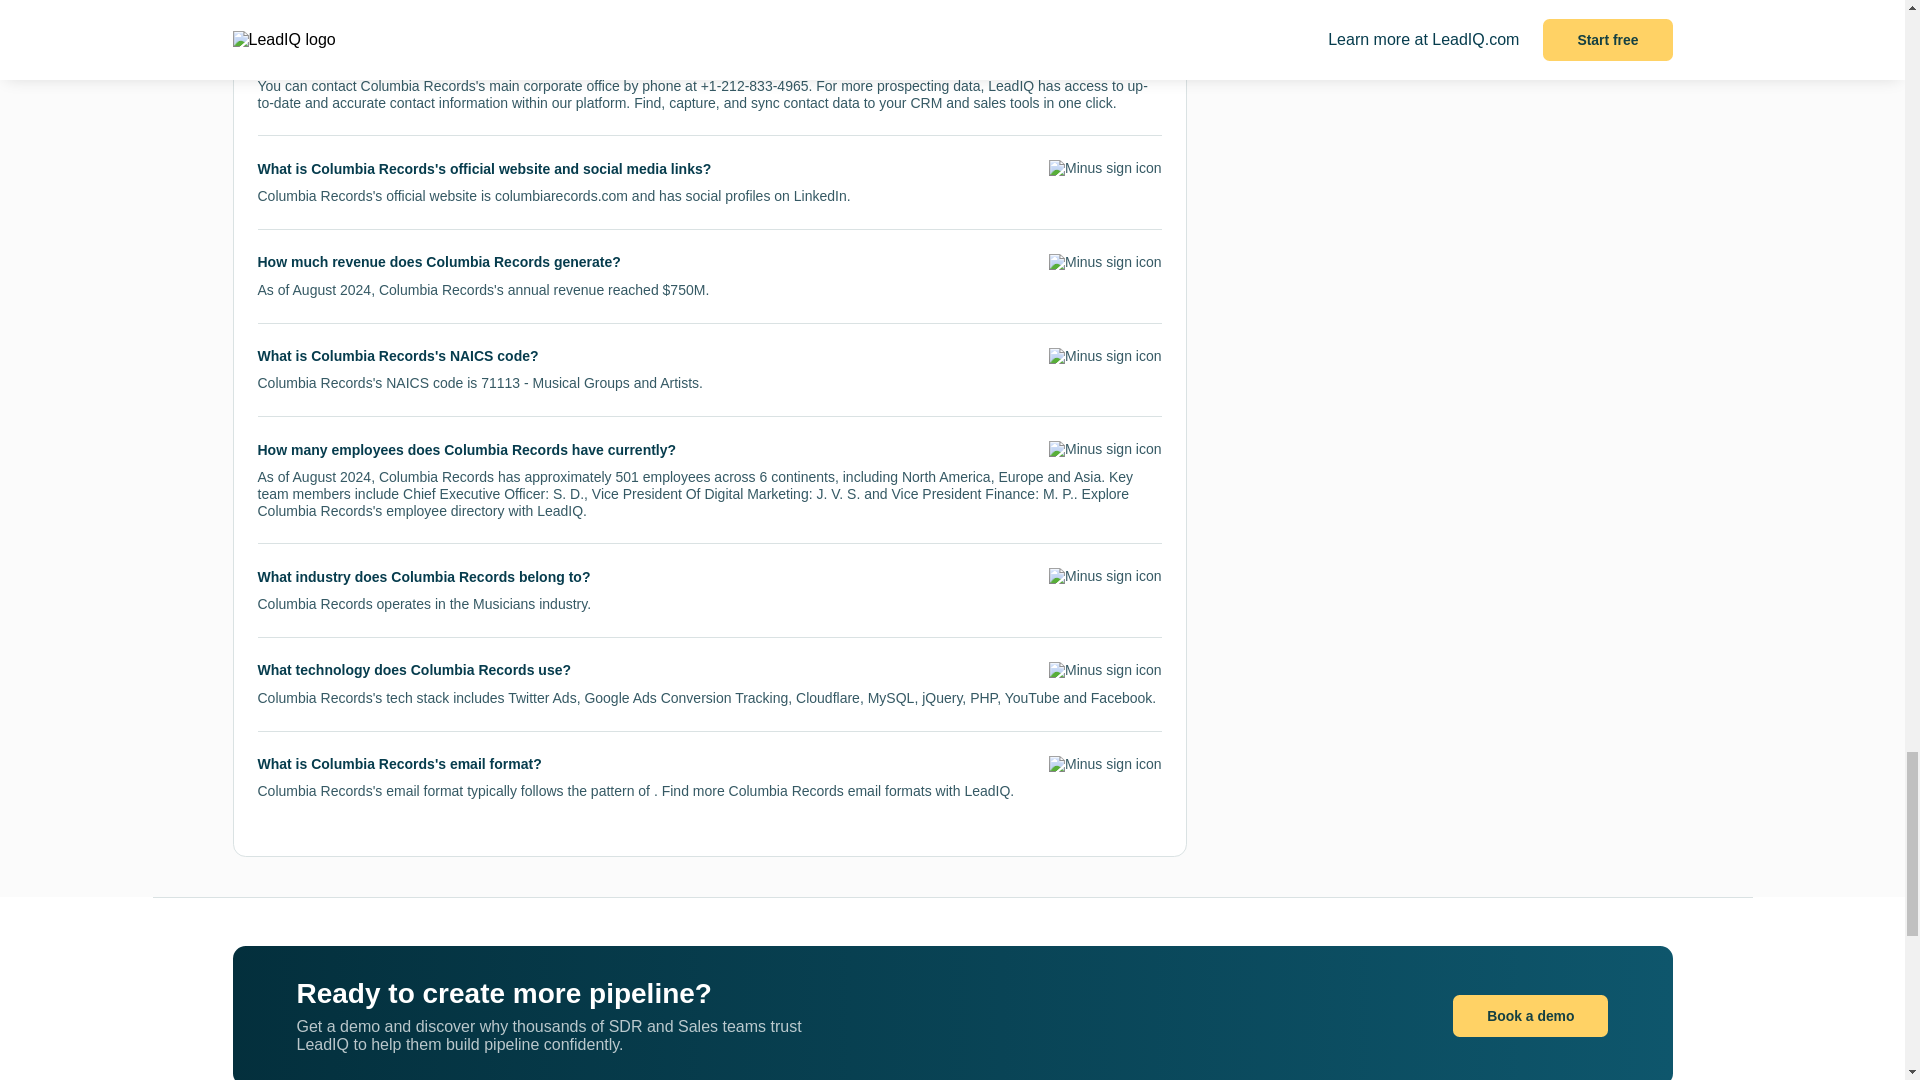  What do you see at coordinates (796, 791) in the screenshot?
I see `Find more Columbia Records email formats` at bounding box center [796, 791].